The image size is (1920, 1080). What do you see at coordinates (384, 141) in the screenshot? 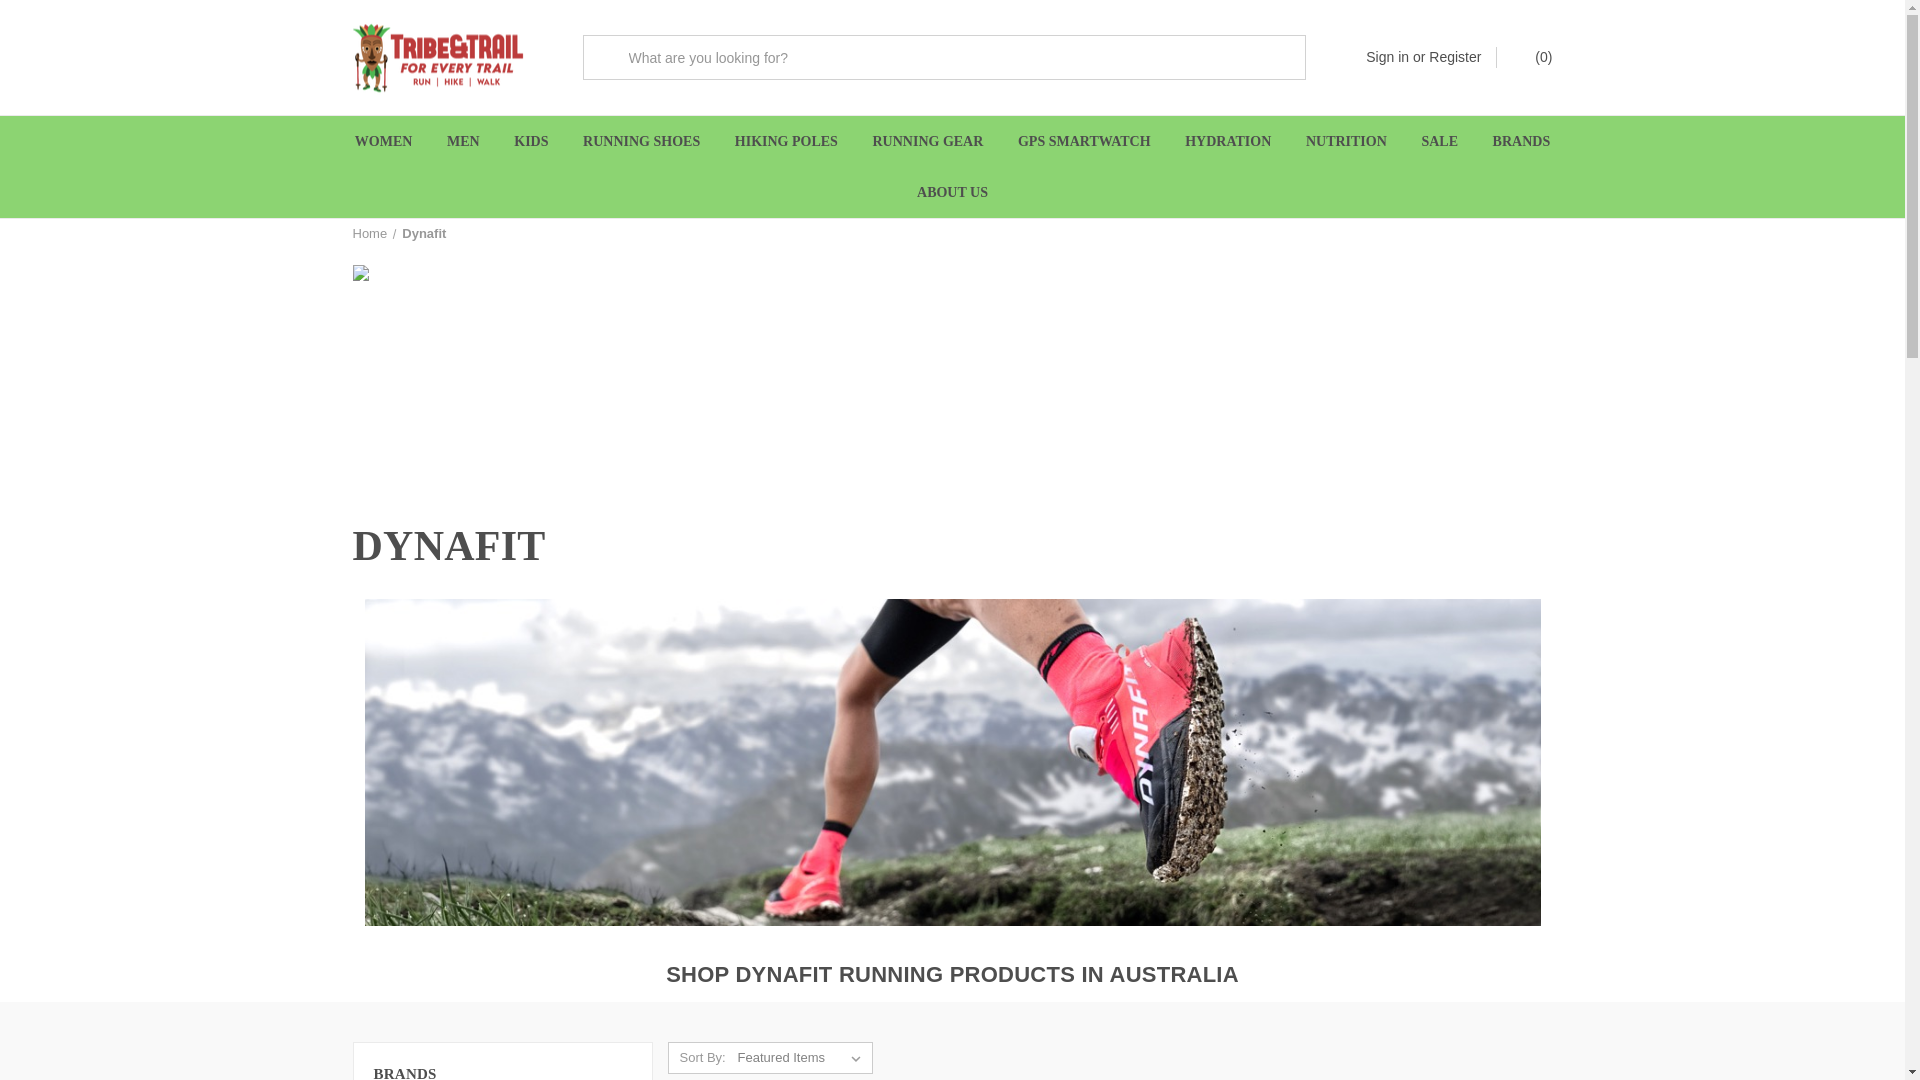
I see `WOMEN` at bounding box center [384, 141].